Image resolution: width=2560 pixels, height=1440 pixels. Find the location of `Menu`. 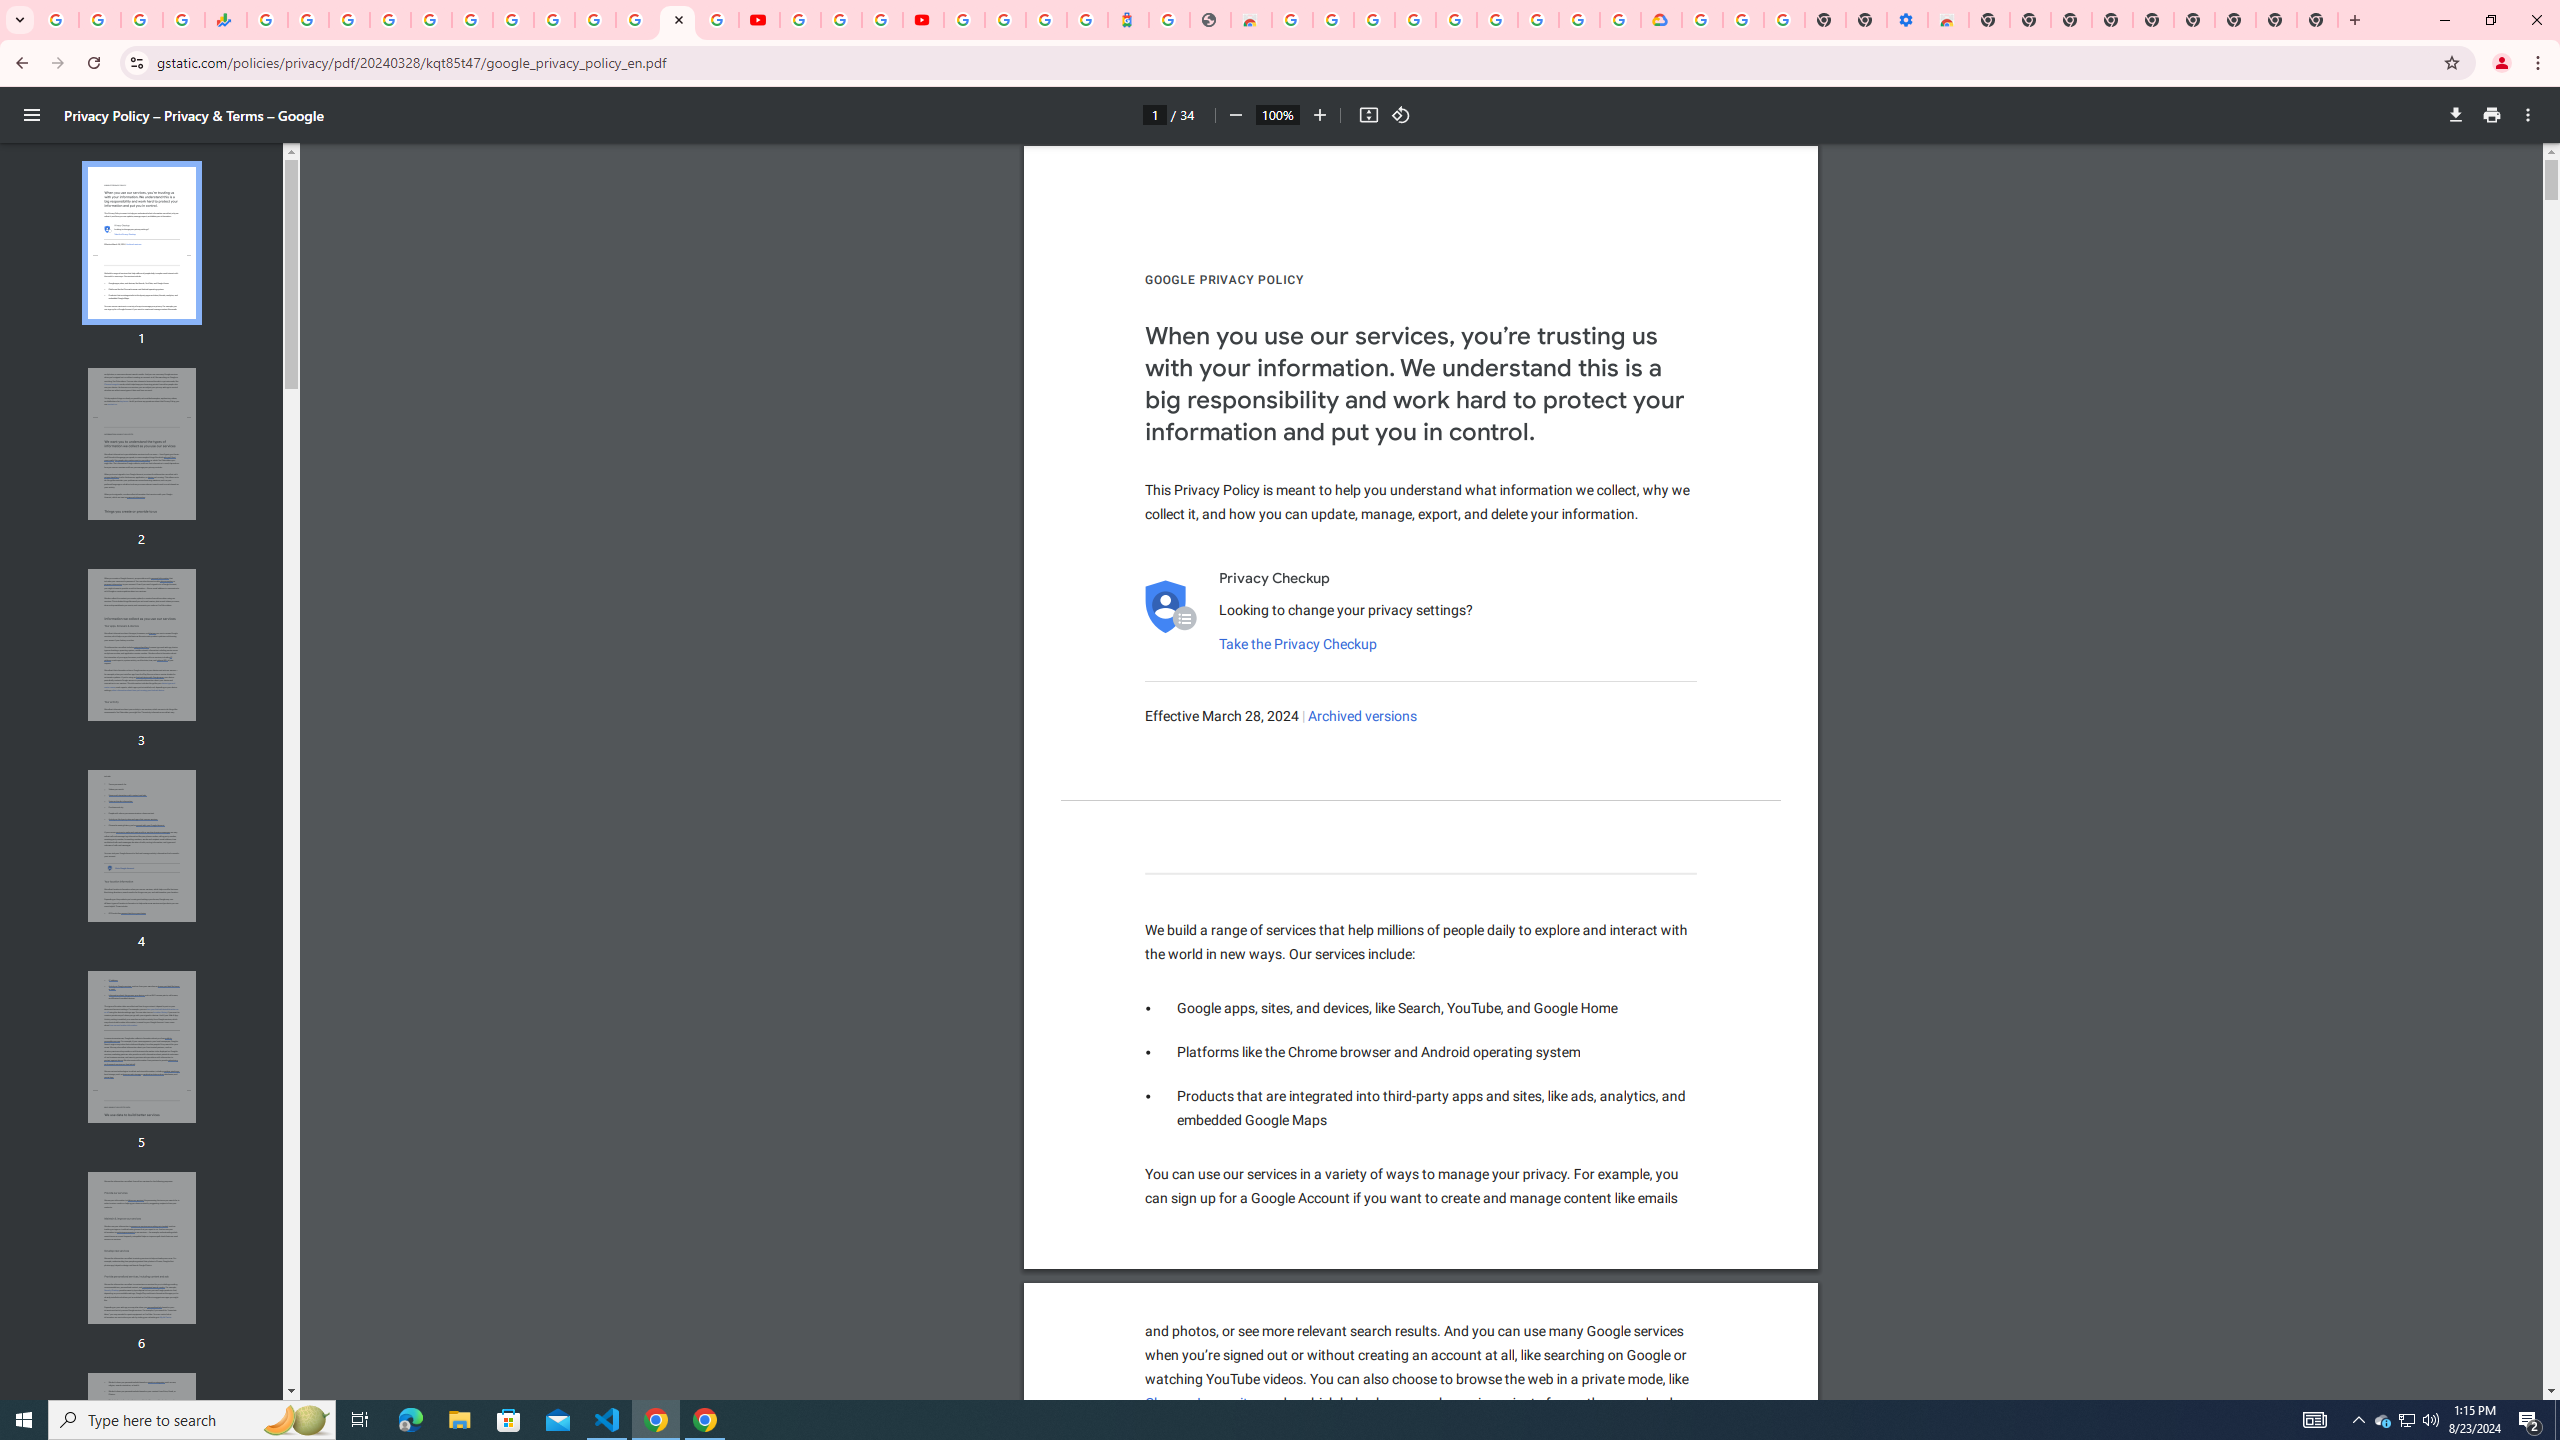

Menu is located at coordinates (32, 115).